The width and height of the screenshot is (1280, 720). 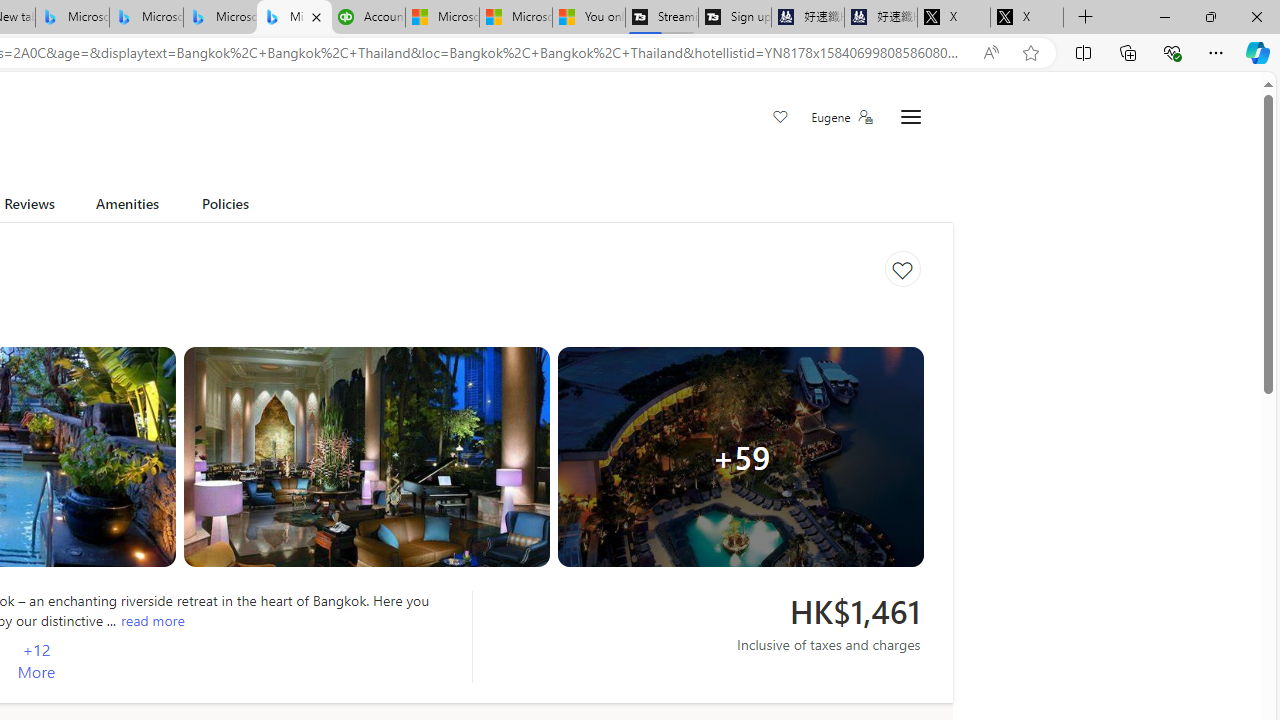 What do you see at coordinates (126, 207) in the screenshot?
I see `Amenities` at bounding box center [126, 207].